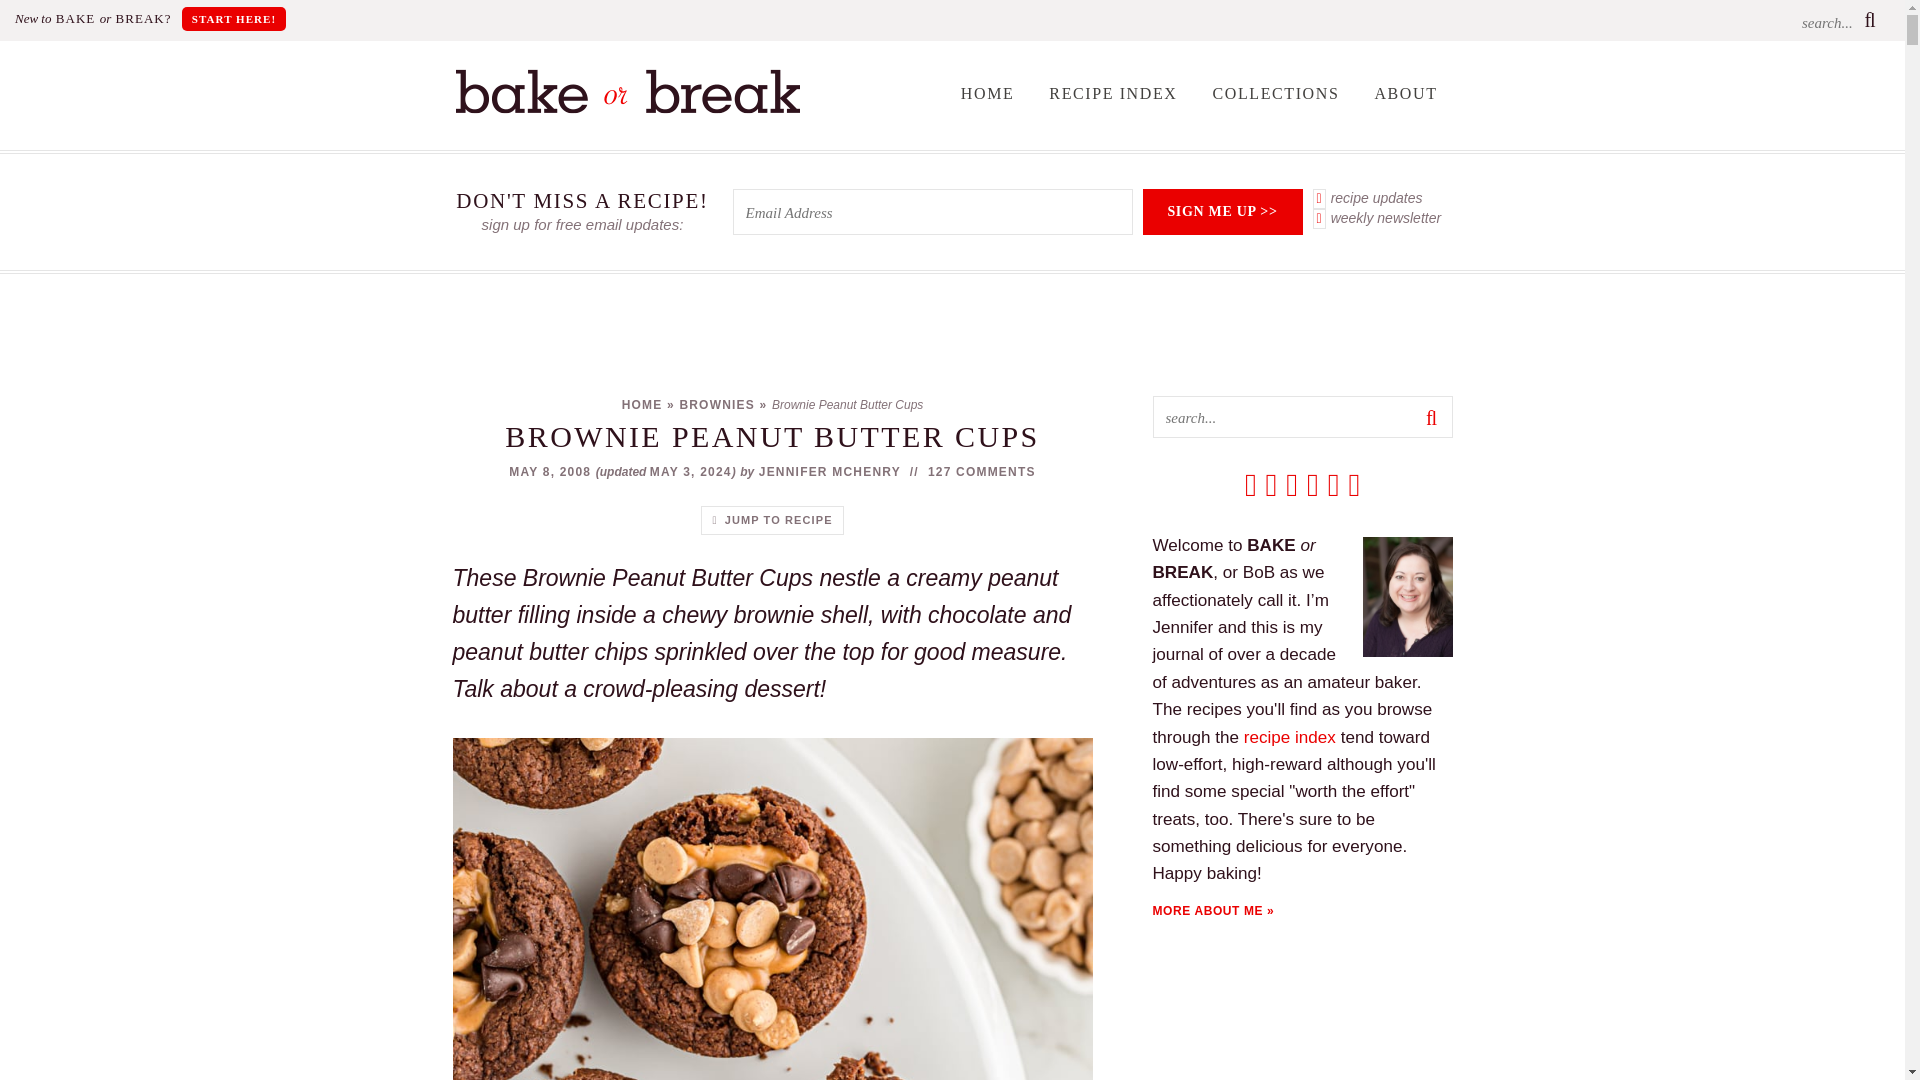  What do you see at coordinates (1405, 93) in the screenshot?
I see `ABOUT` at bounding box center [1405, 93].